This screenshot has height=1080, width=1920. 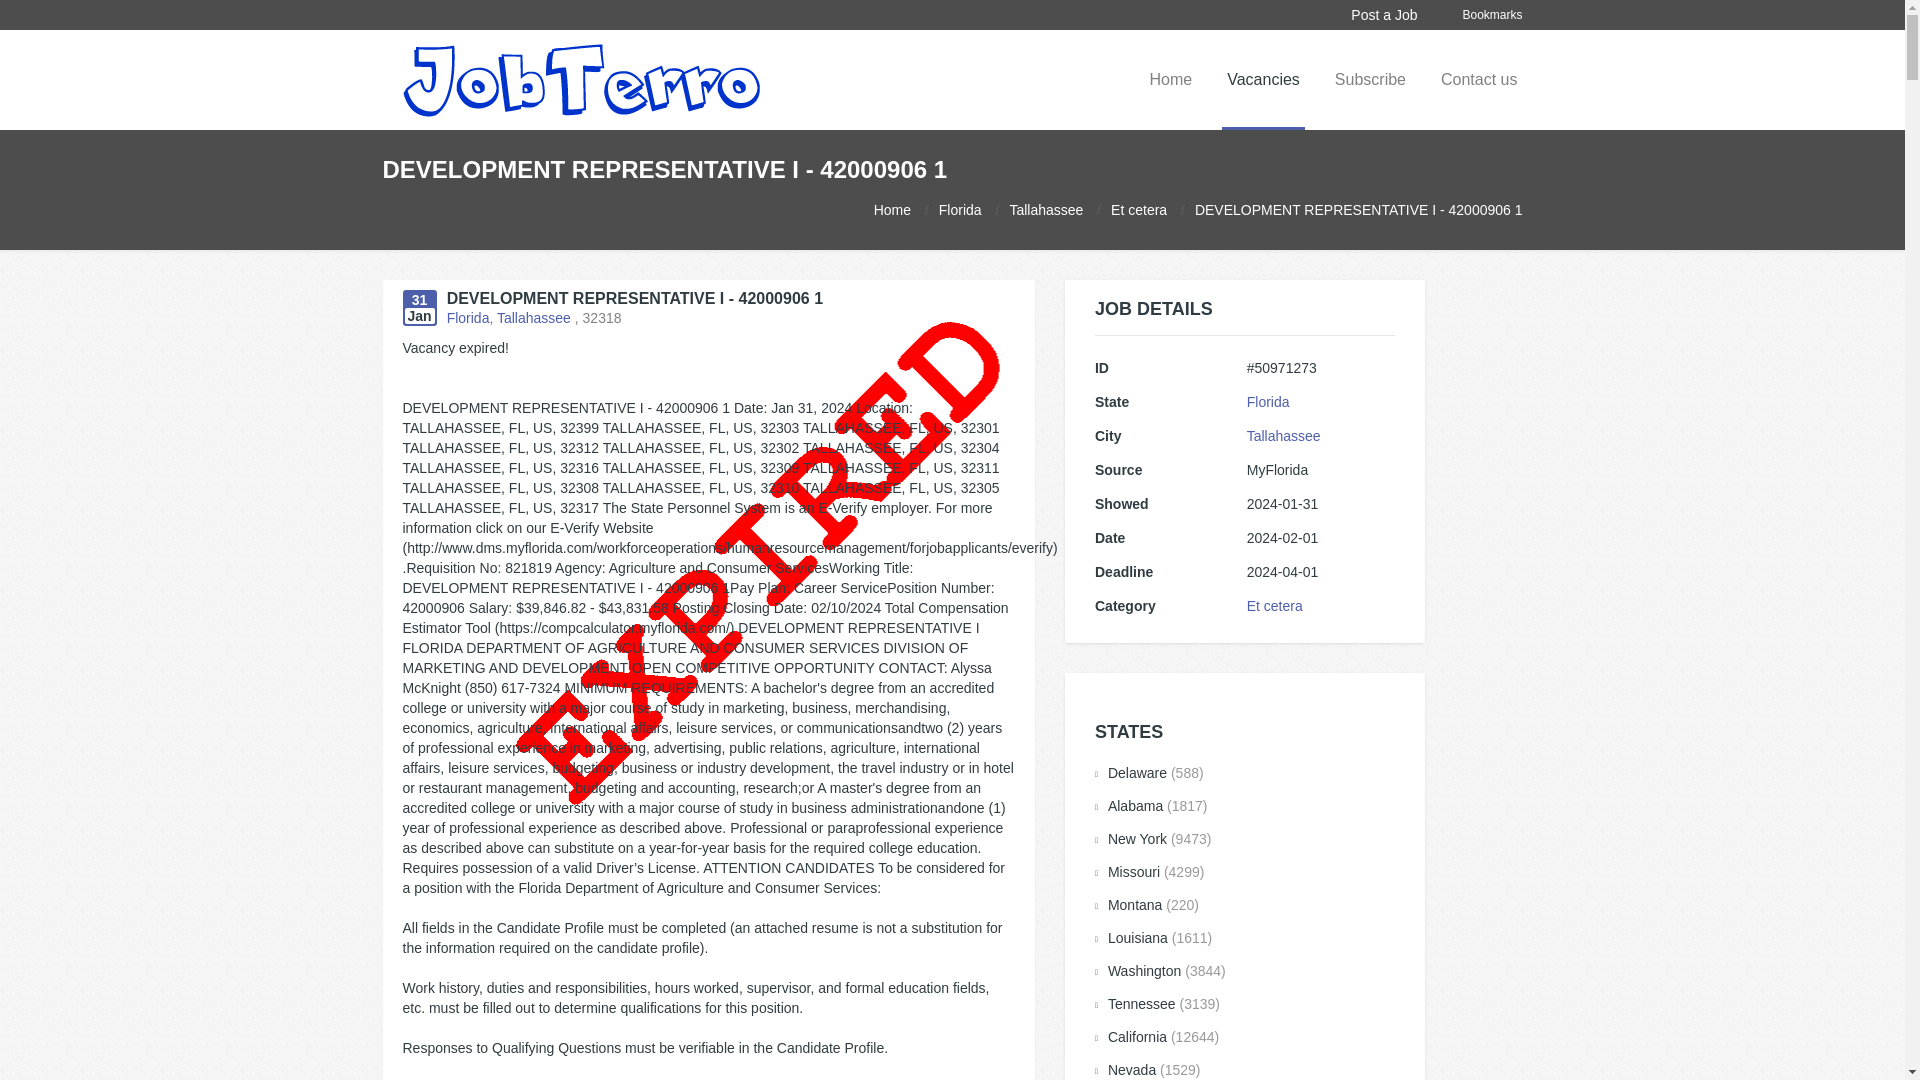 I want to click on Florida, so click(x=468, y=318).